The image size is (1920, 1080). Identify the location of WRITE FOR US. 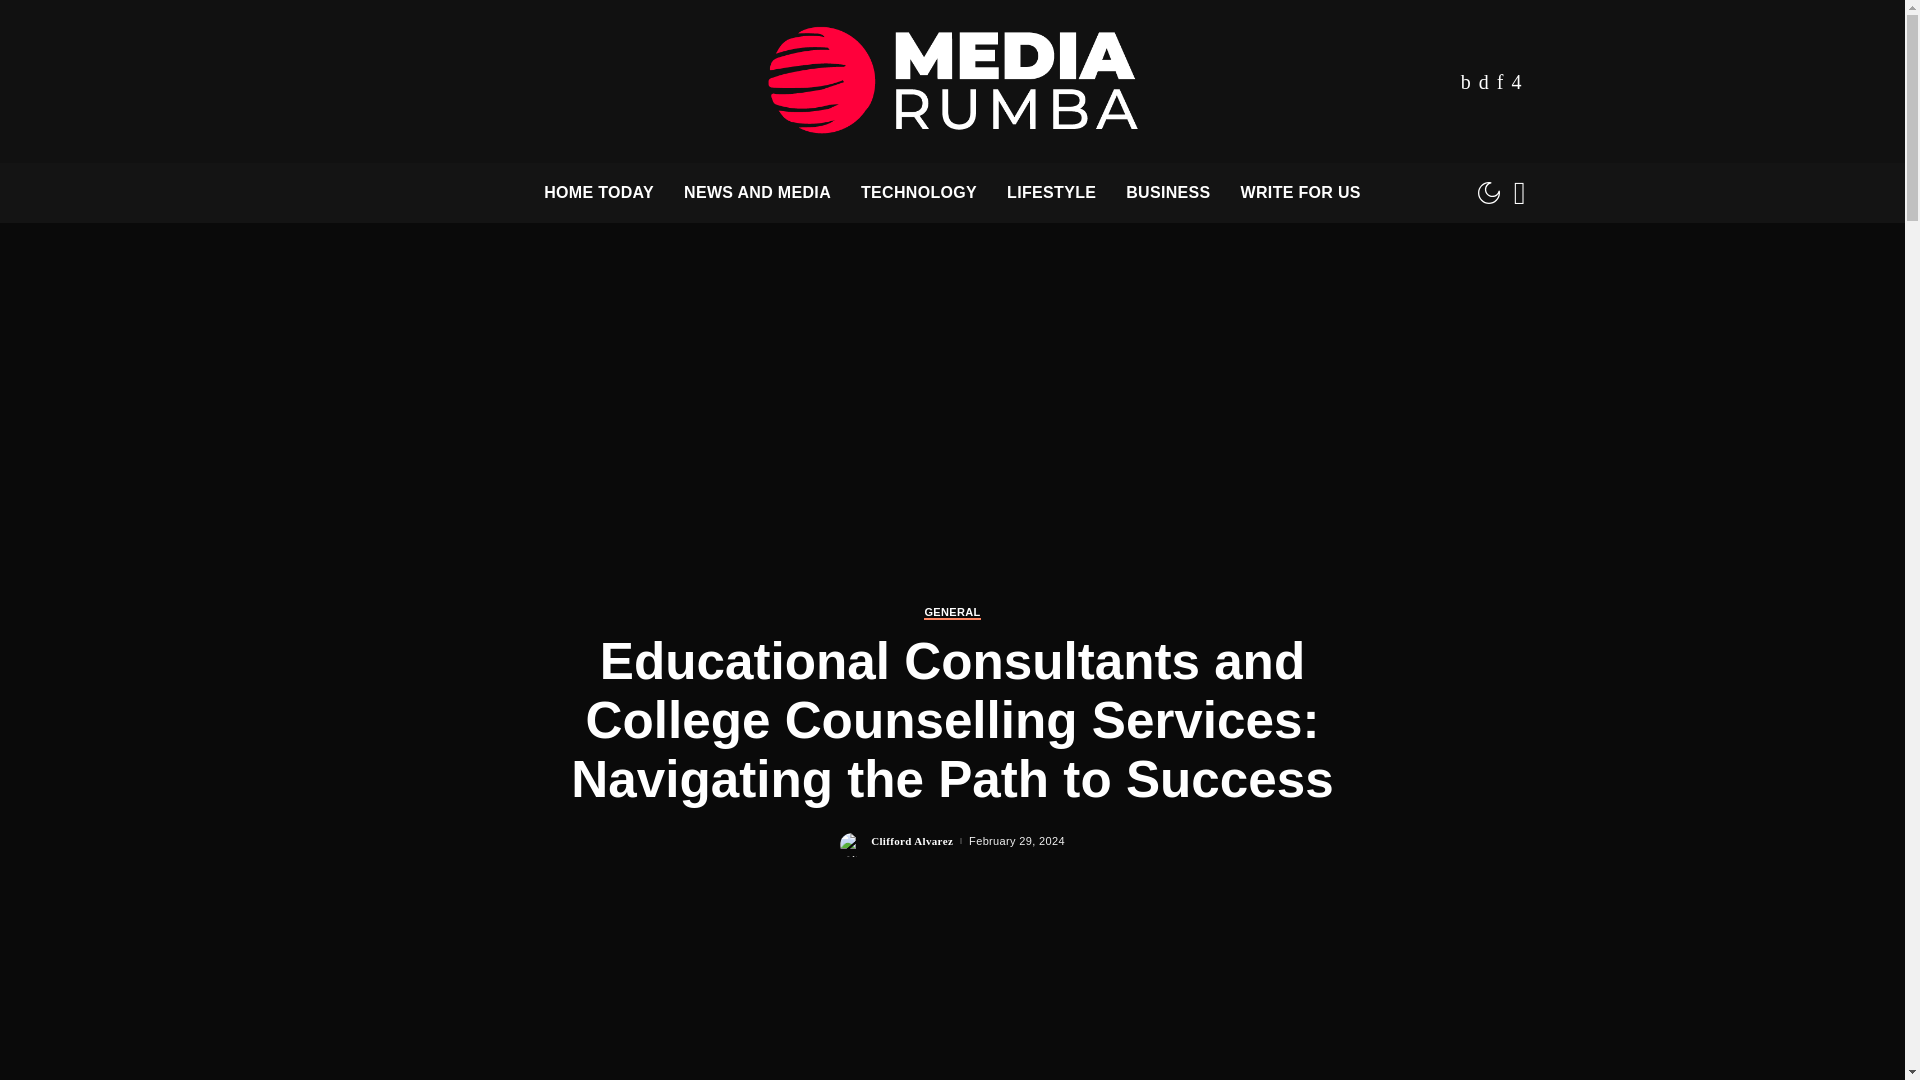
(1301, 192).